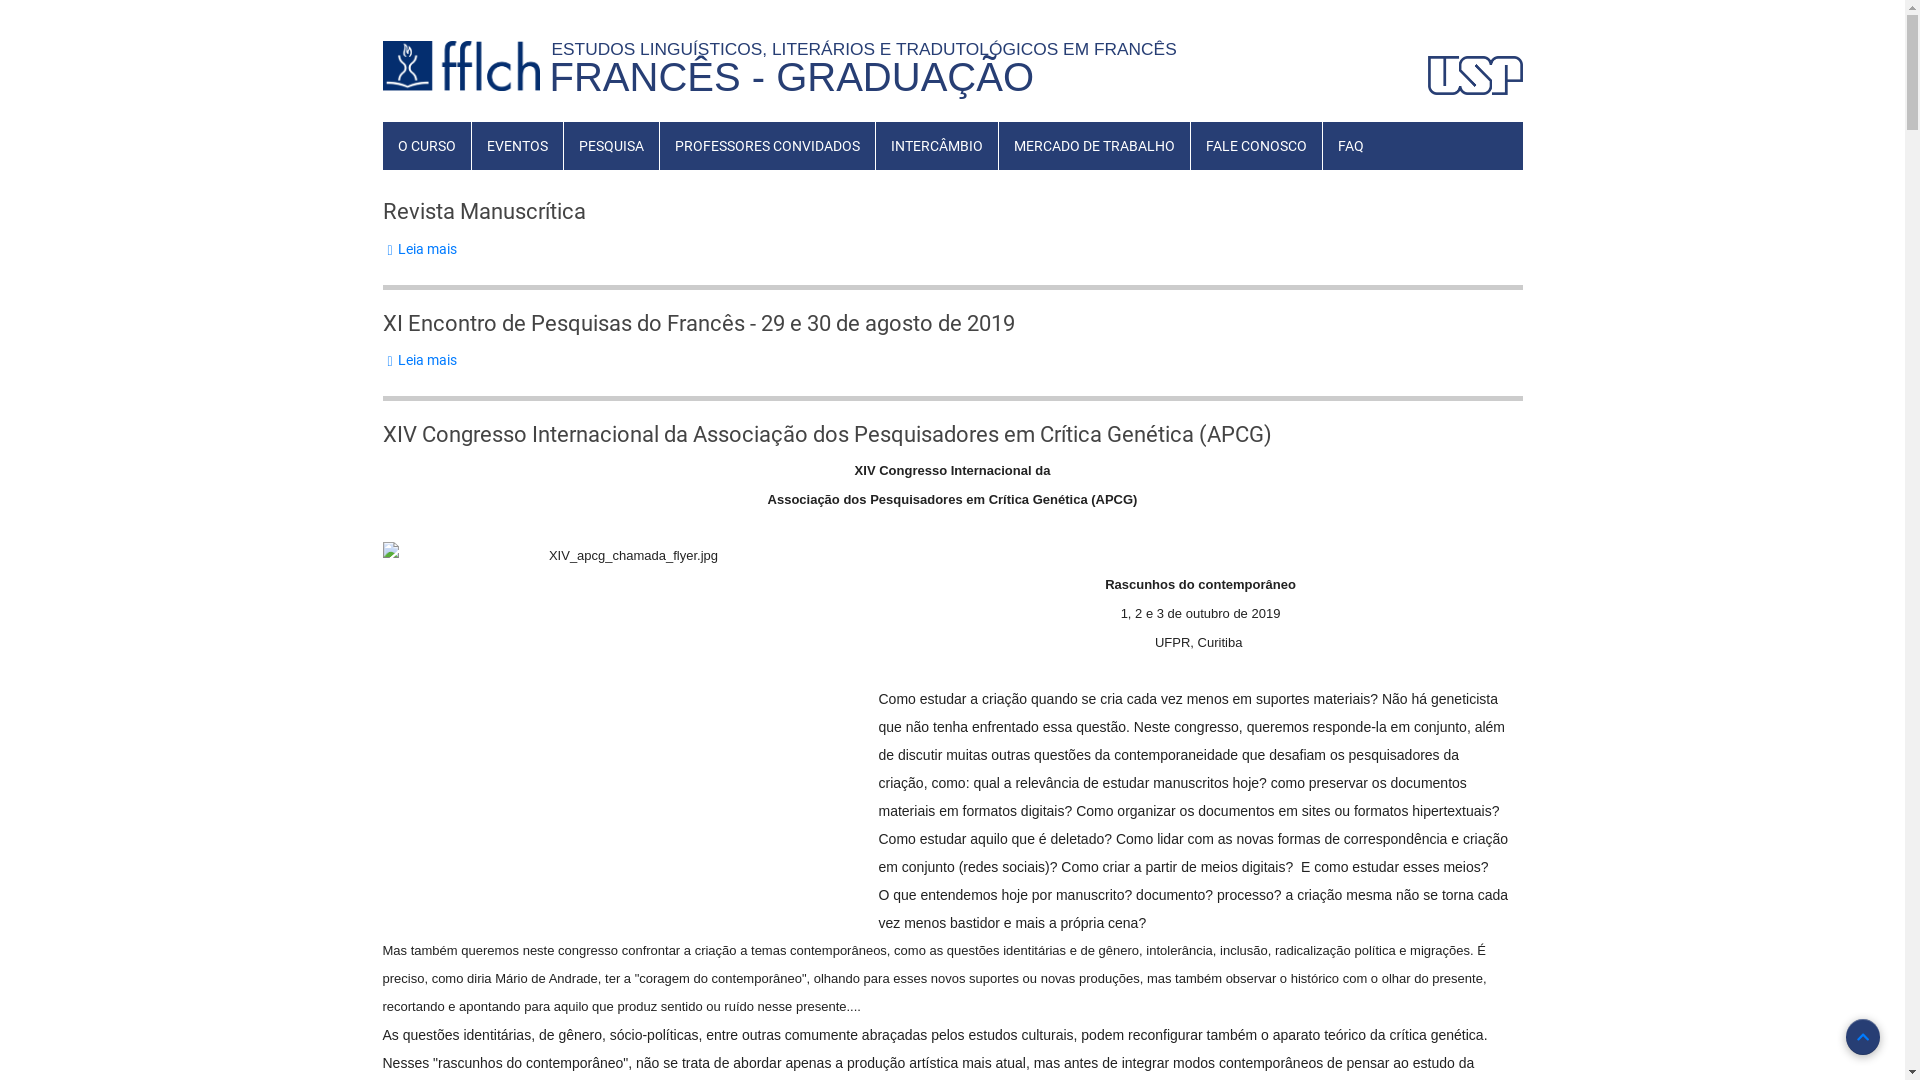 This screenshot has width=1920, height=1080. What do you see at coordinates (518, 146) in the screenshot?
I see `EVENTOS` at bounding box center [518, 146].